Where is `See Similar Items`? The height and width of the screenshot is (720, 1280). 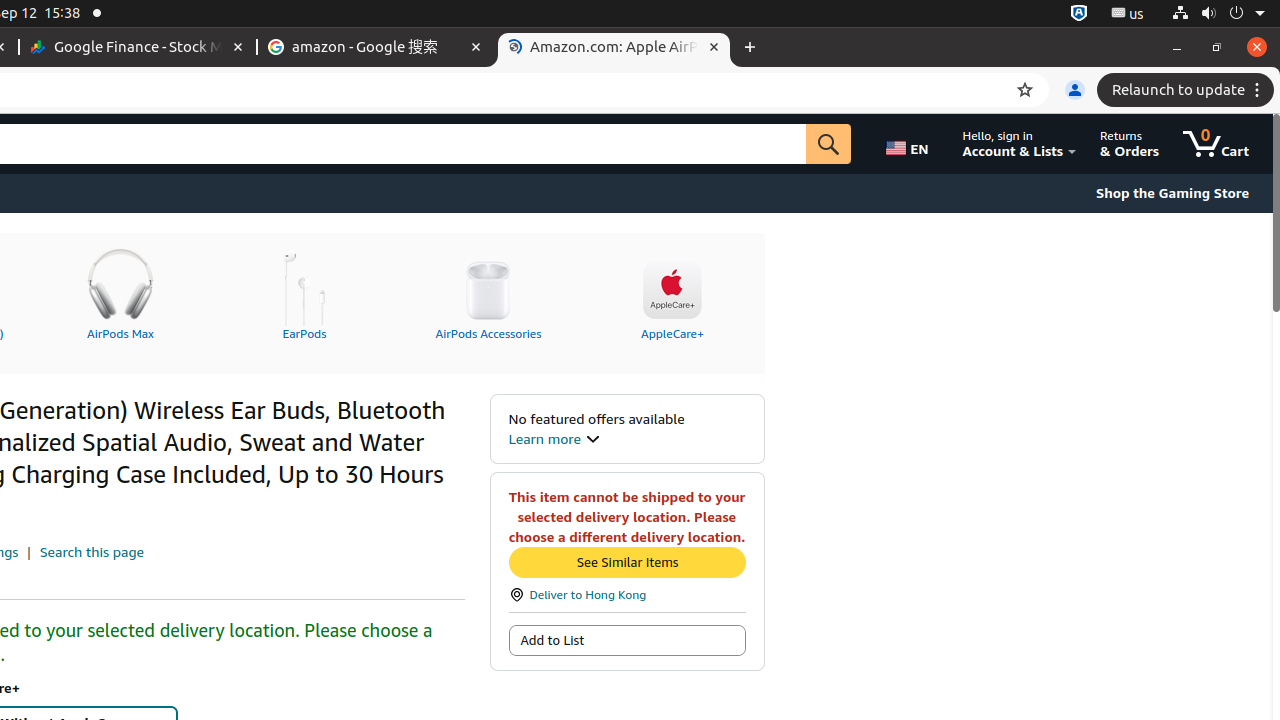 See Similar Items is located at coordinates (627, 562).